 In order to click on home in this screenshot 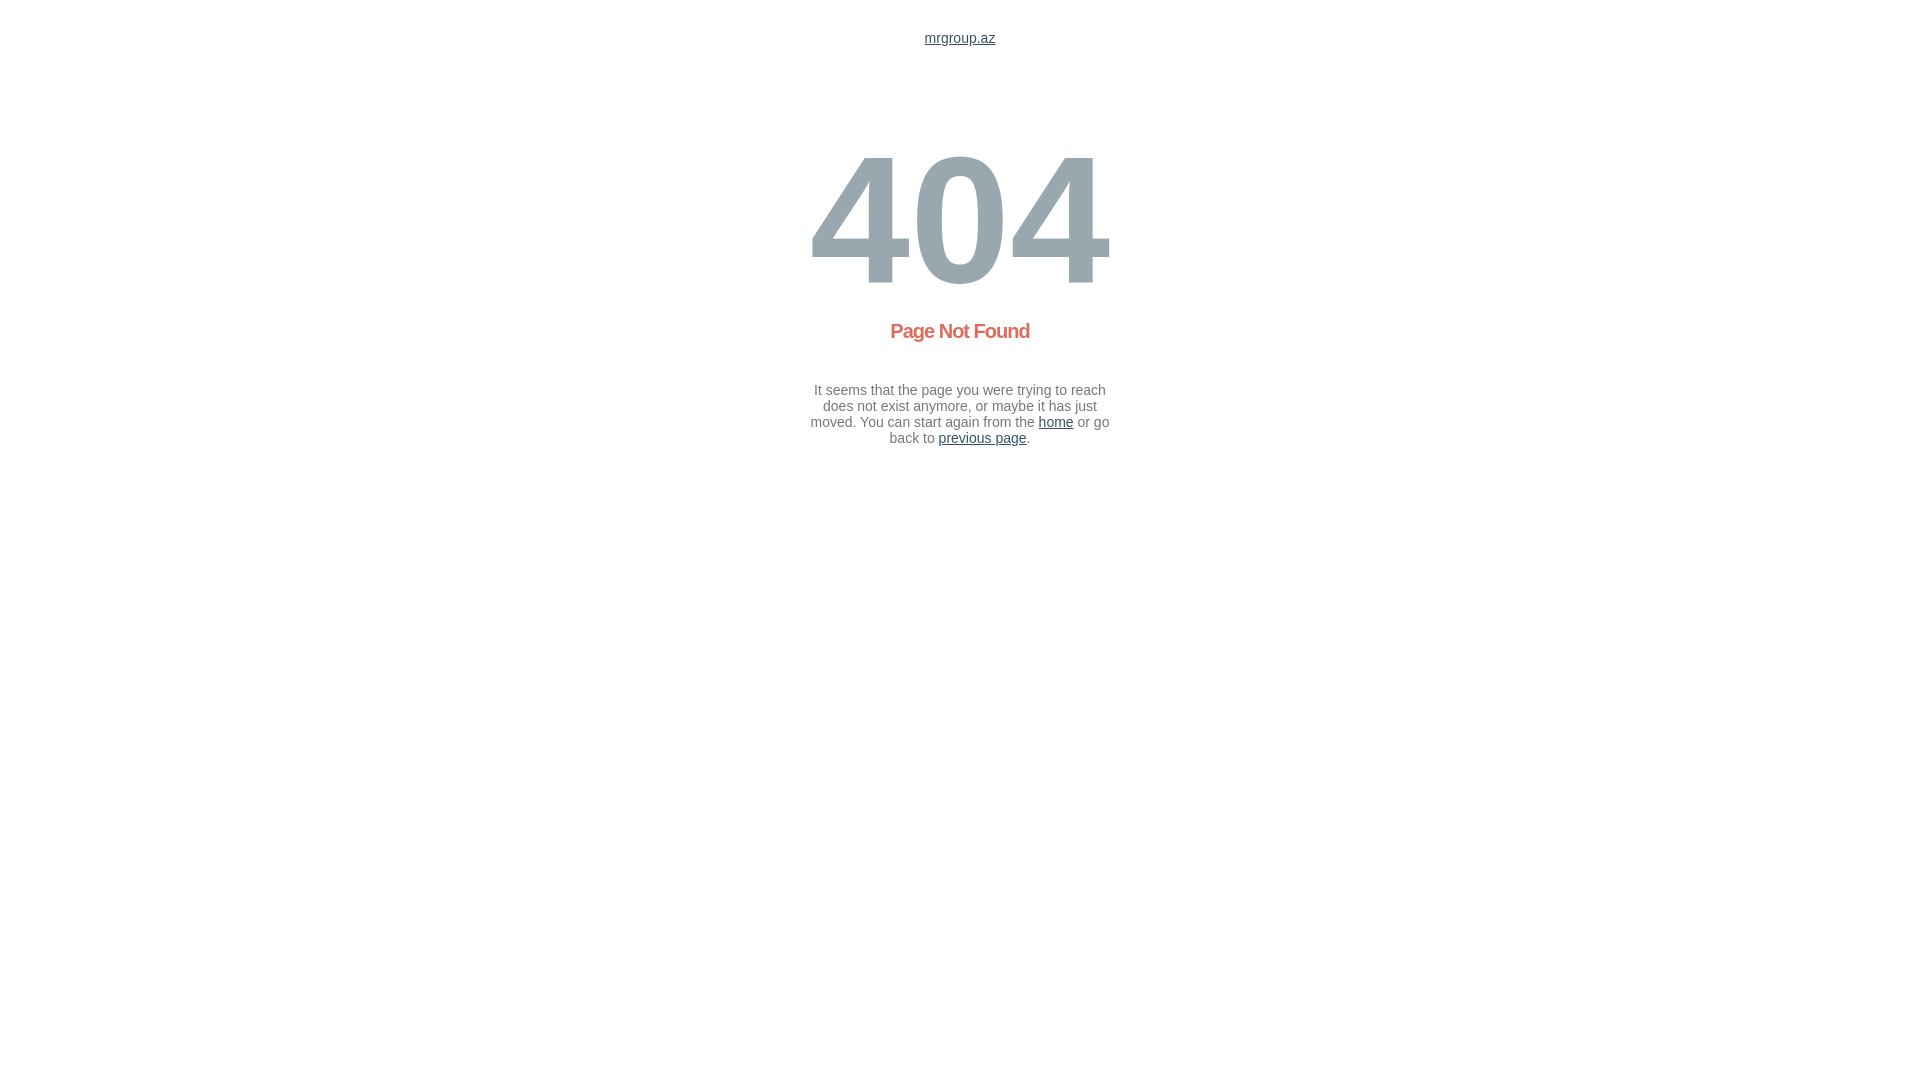, I will do `click(1056, 422)`.